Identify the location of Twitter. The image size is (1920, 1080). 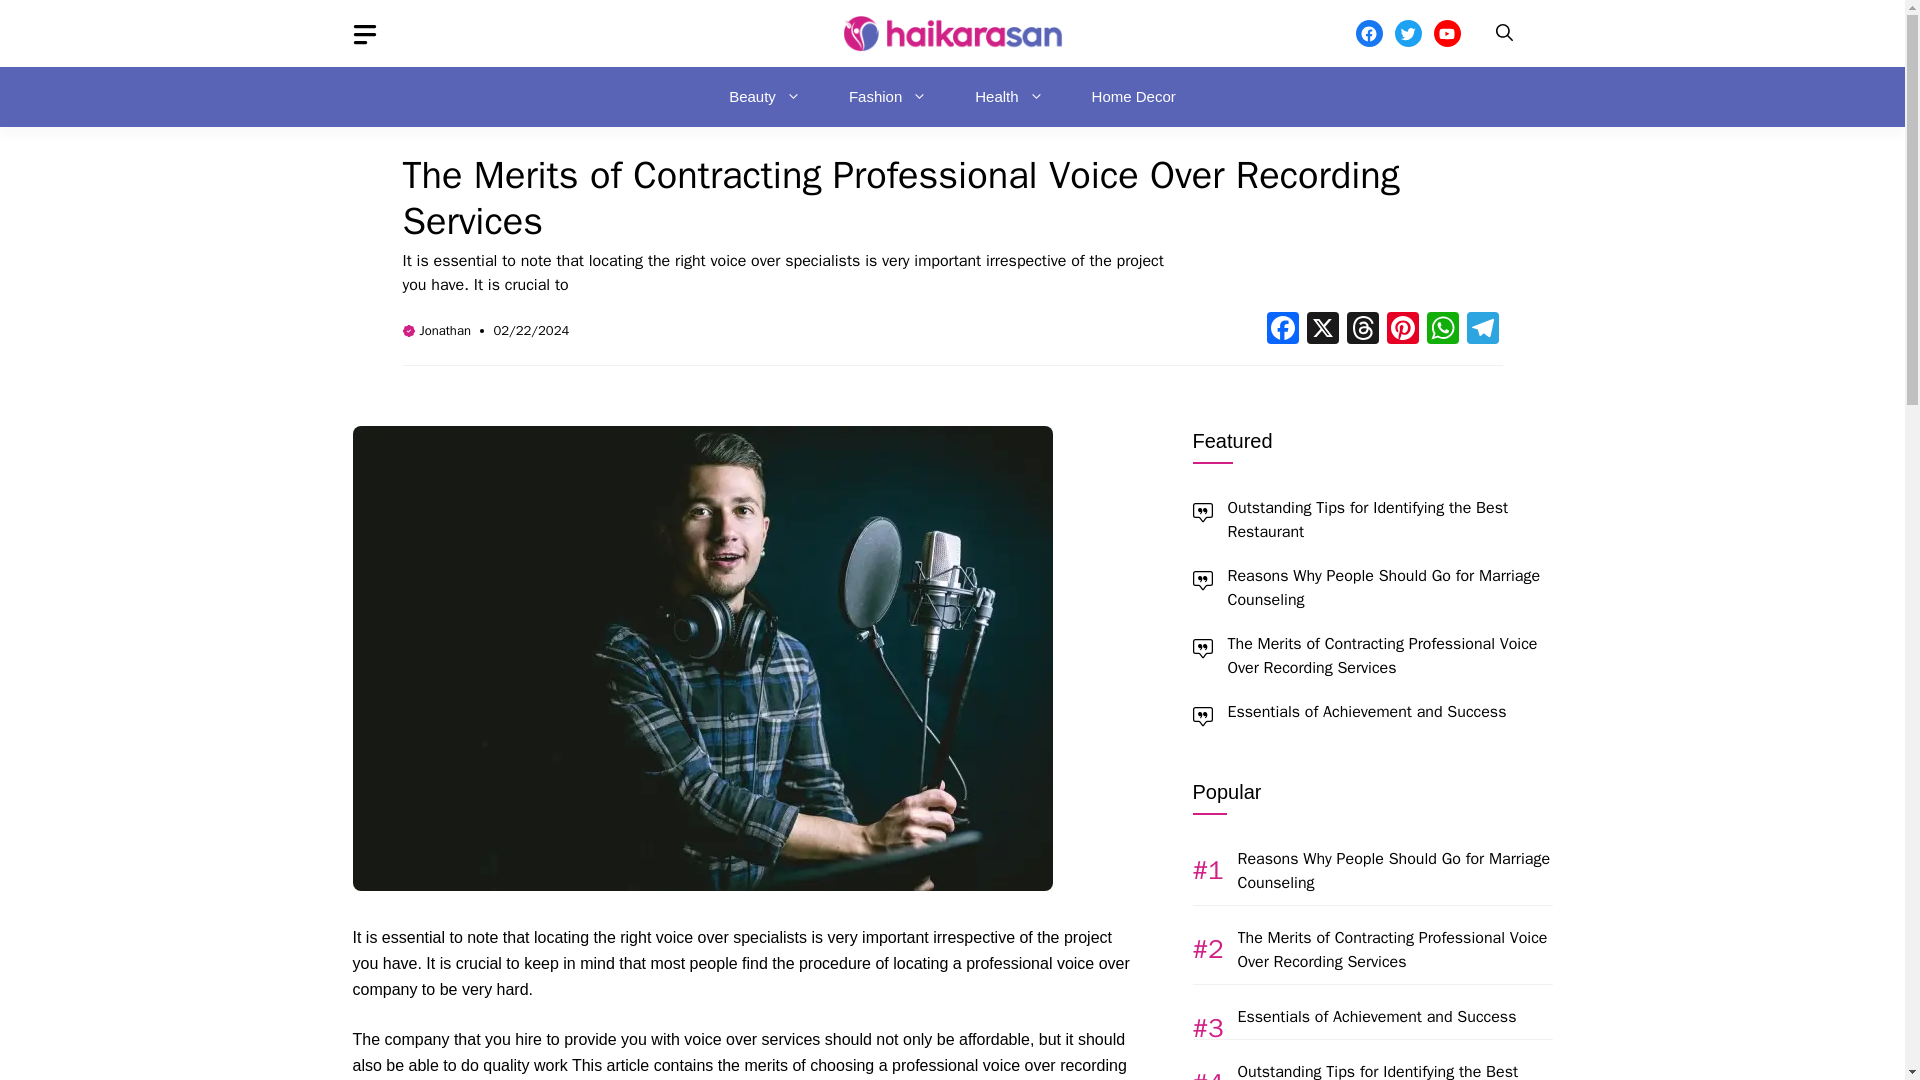
(1406, 34).